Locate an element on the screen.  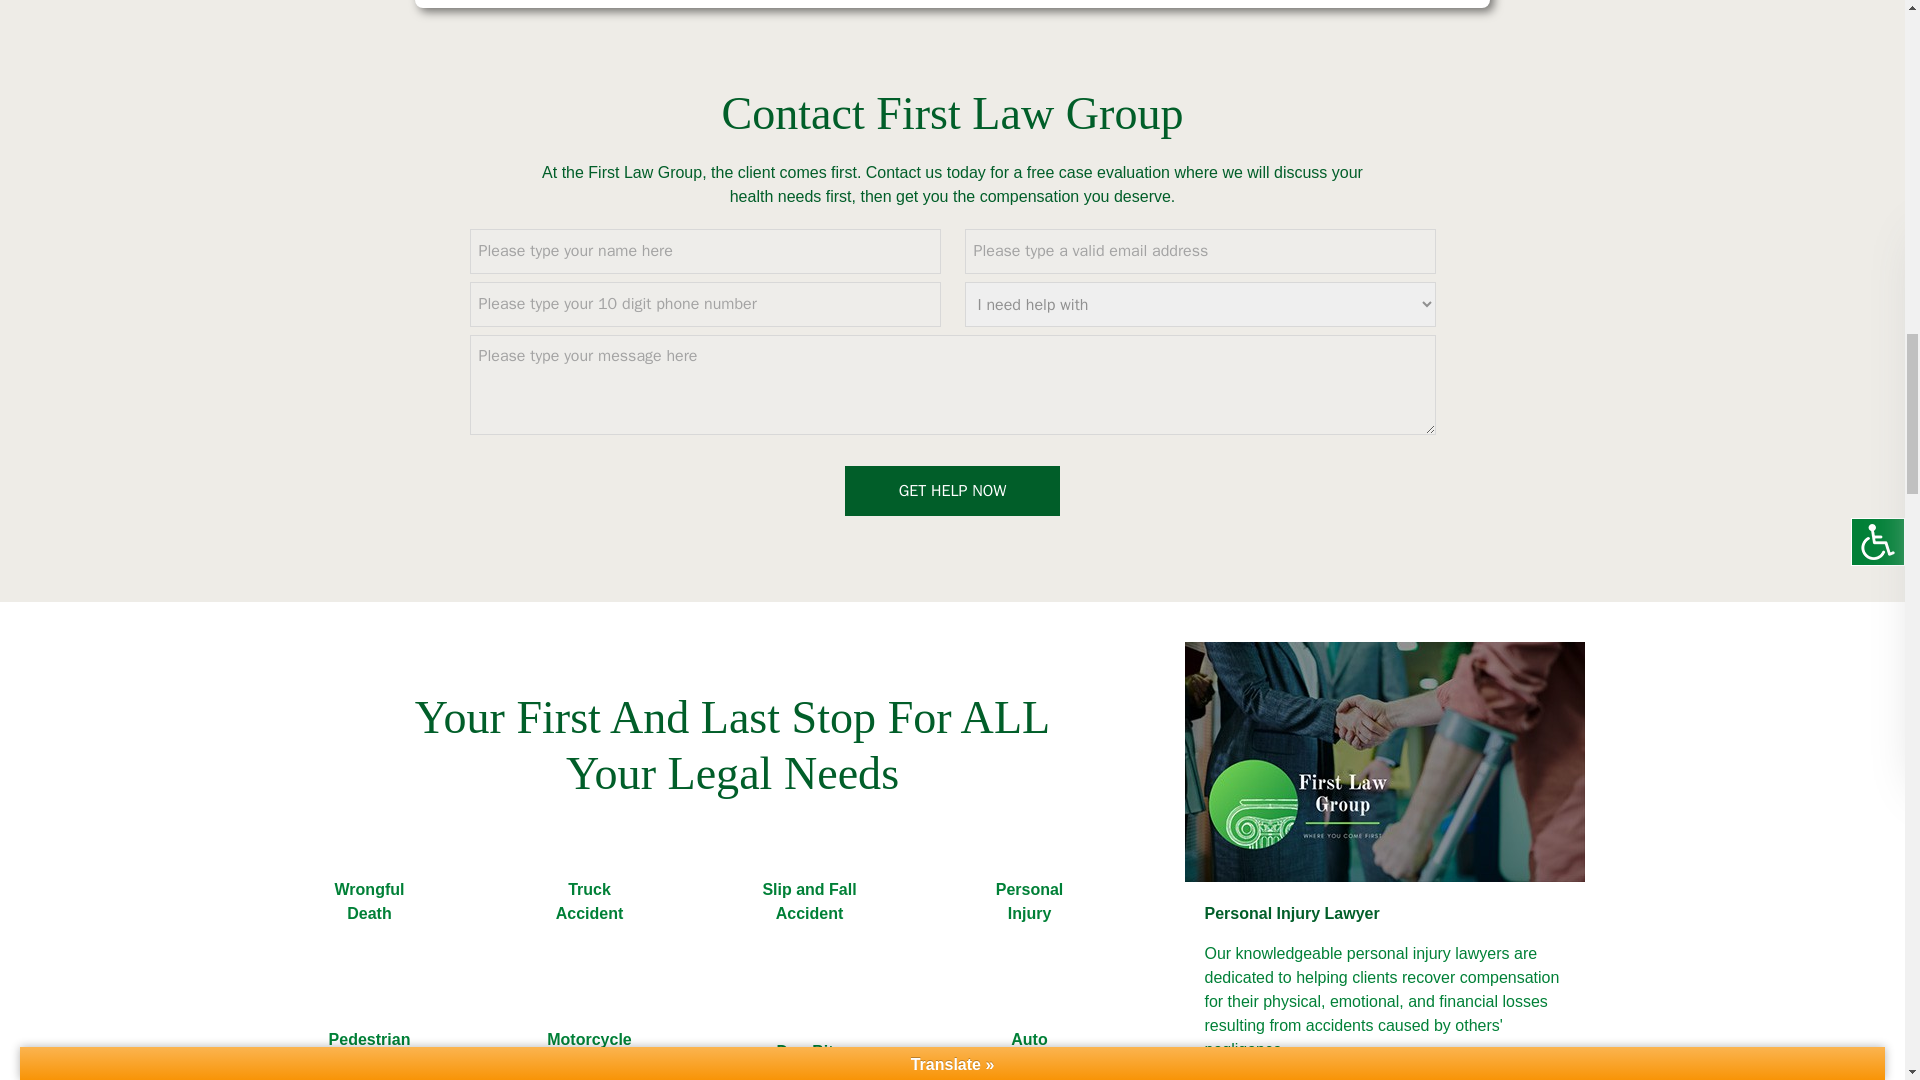
Personal Injury is located at coordinates (1028, 902).